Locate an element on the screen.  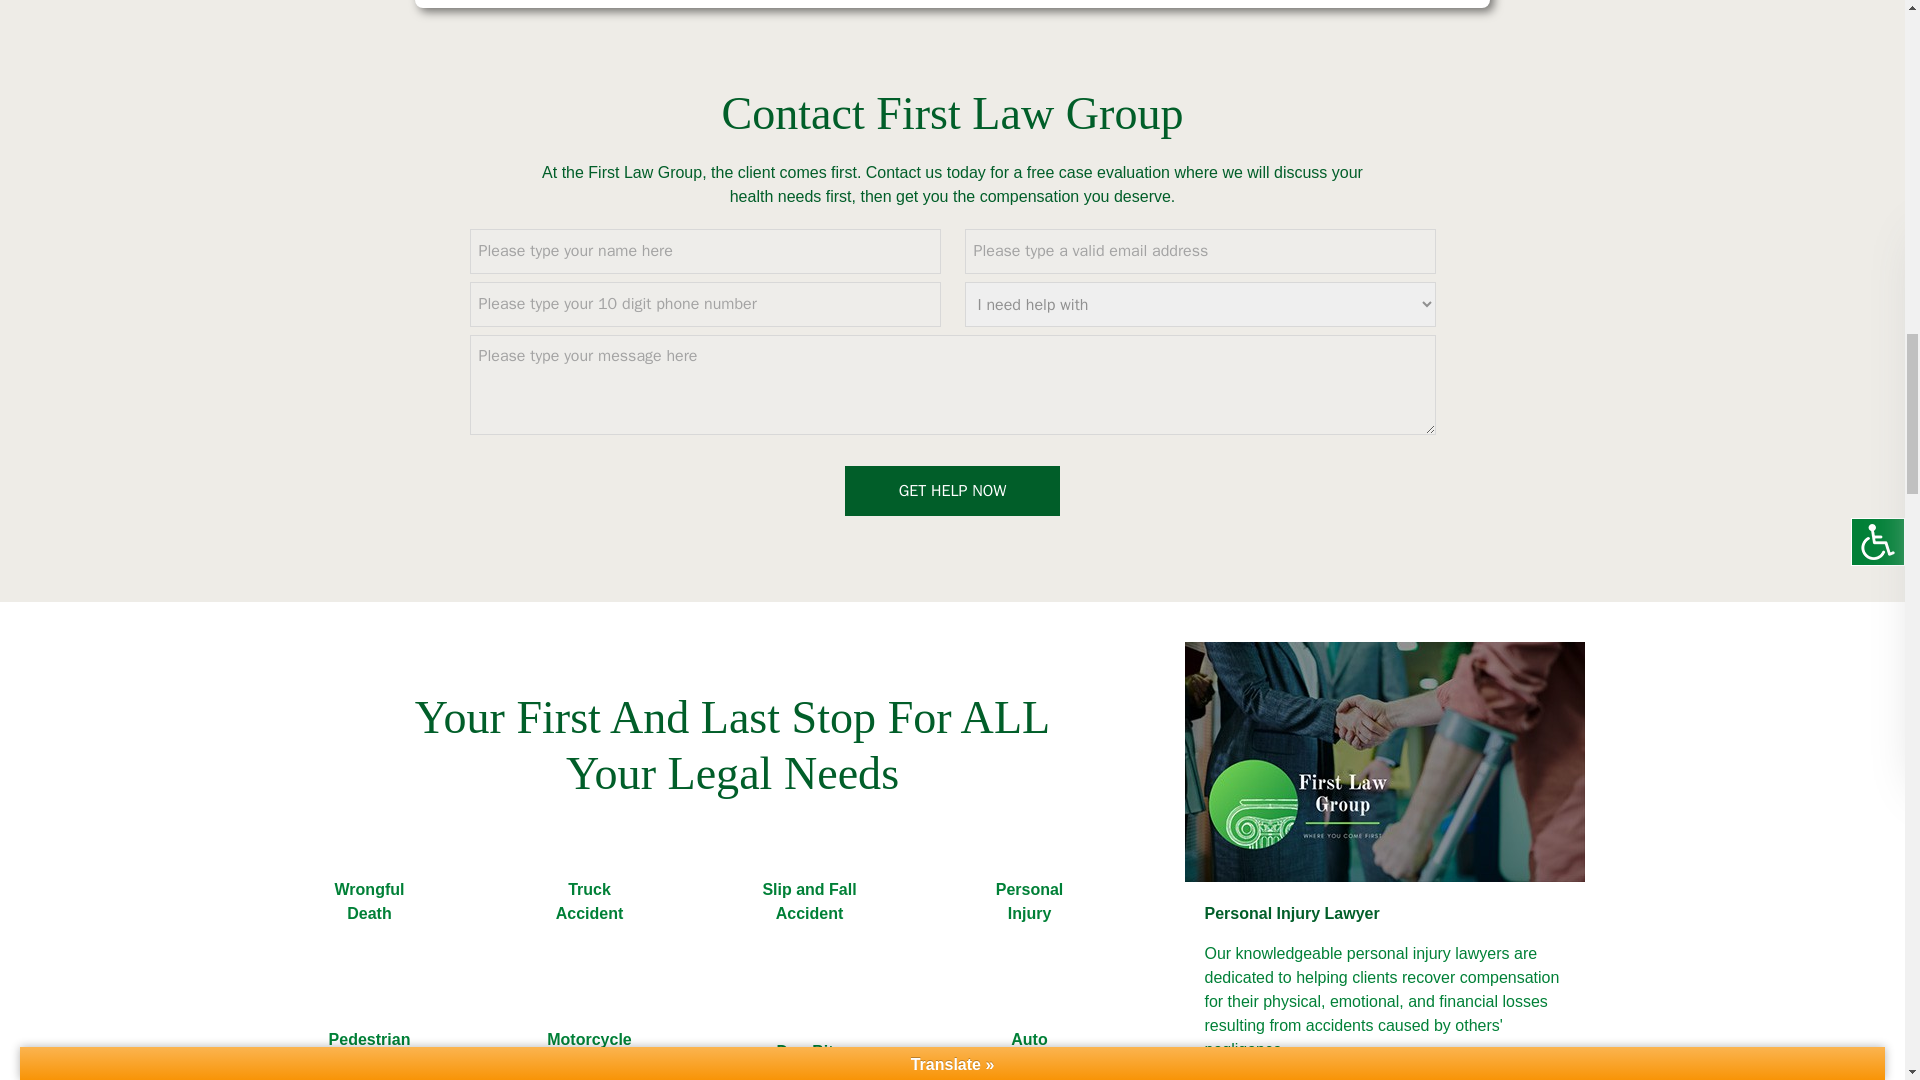
Personal Injury is located at coordinates (1028, 902).